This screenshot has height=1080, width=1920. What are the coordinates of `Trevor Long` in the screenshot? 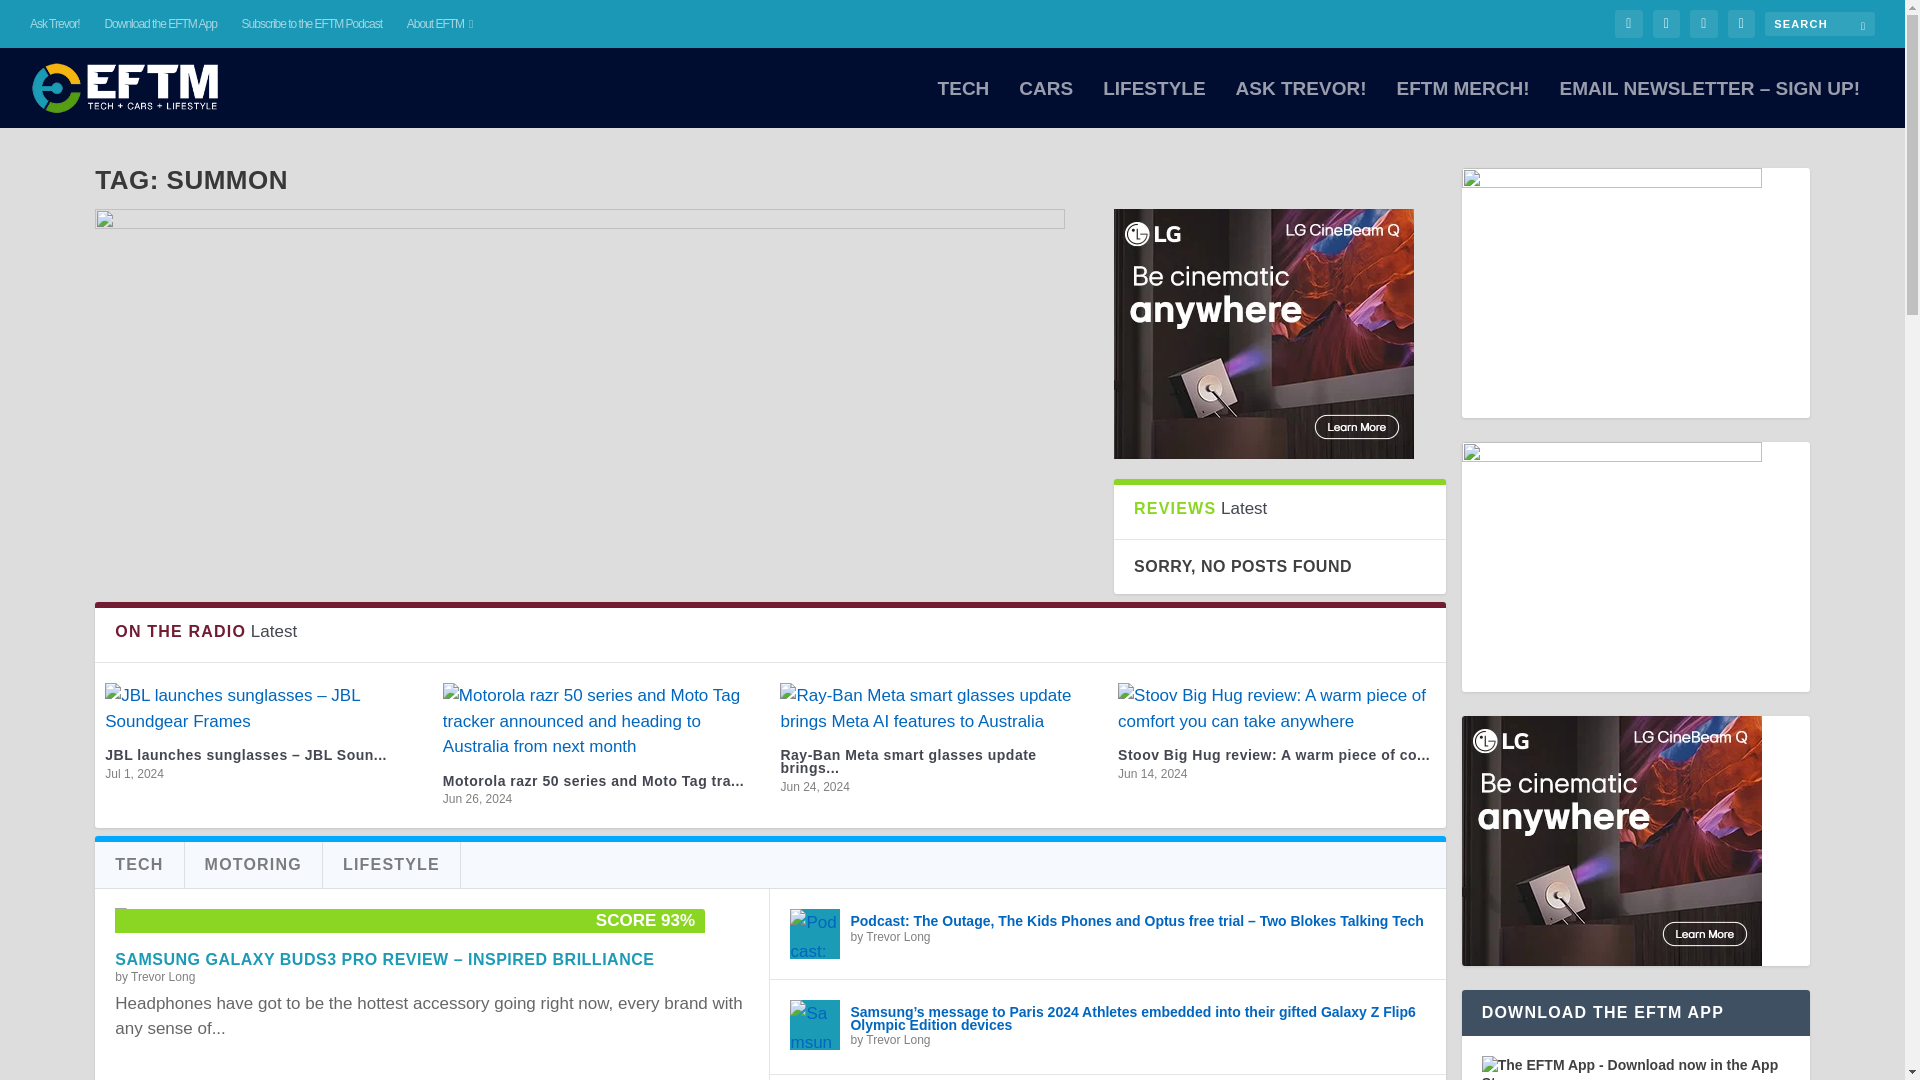 It's located at (162, 976).